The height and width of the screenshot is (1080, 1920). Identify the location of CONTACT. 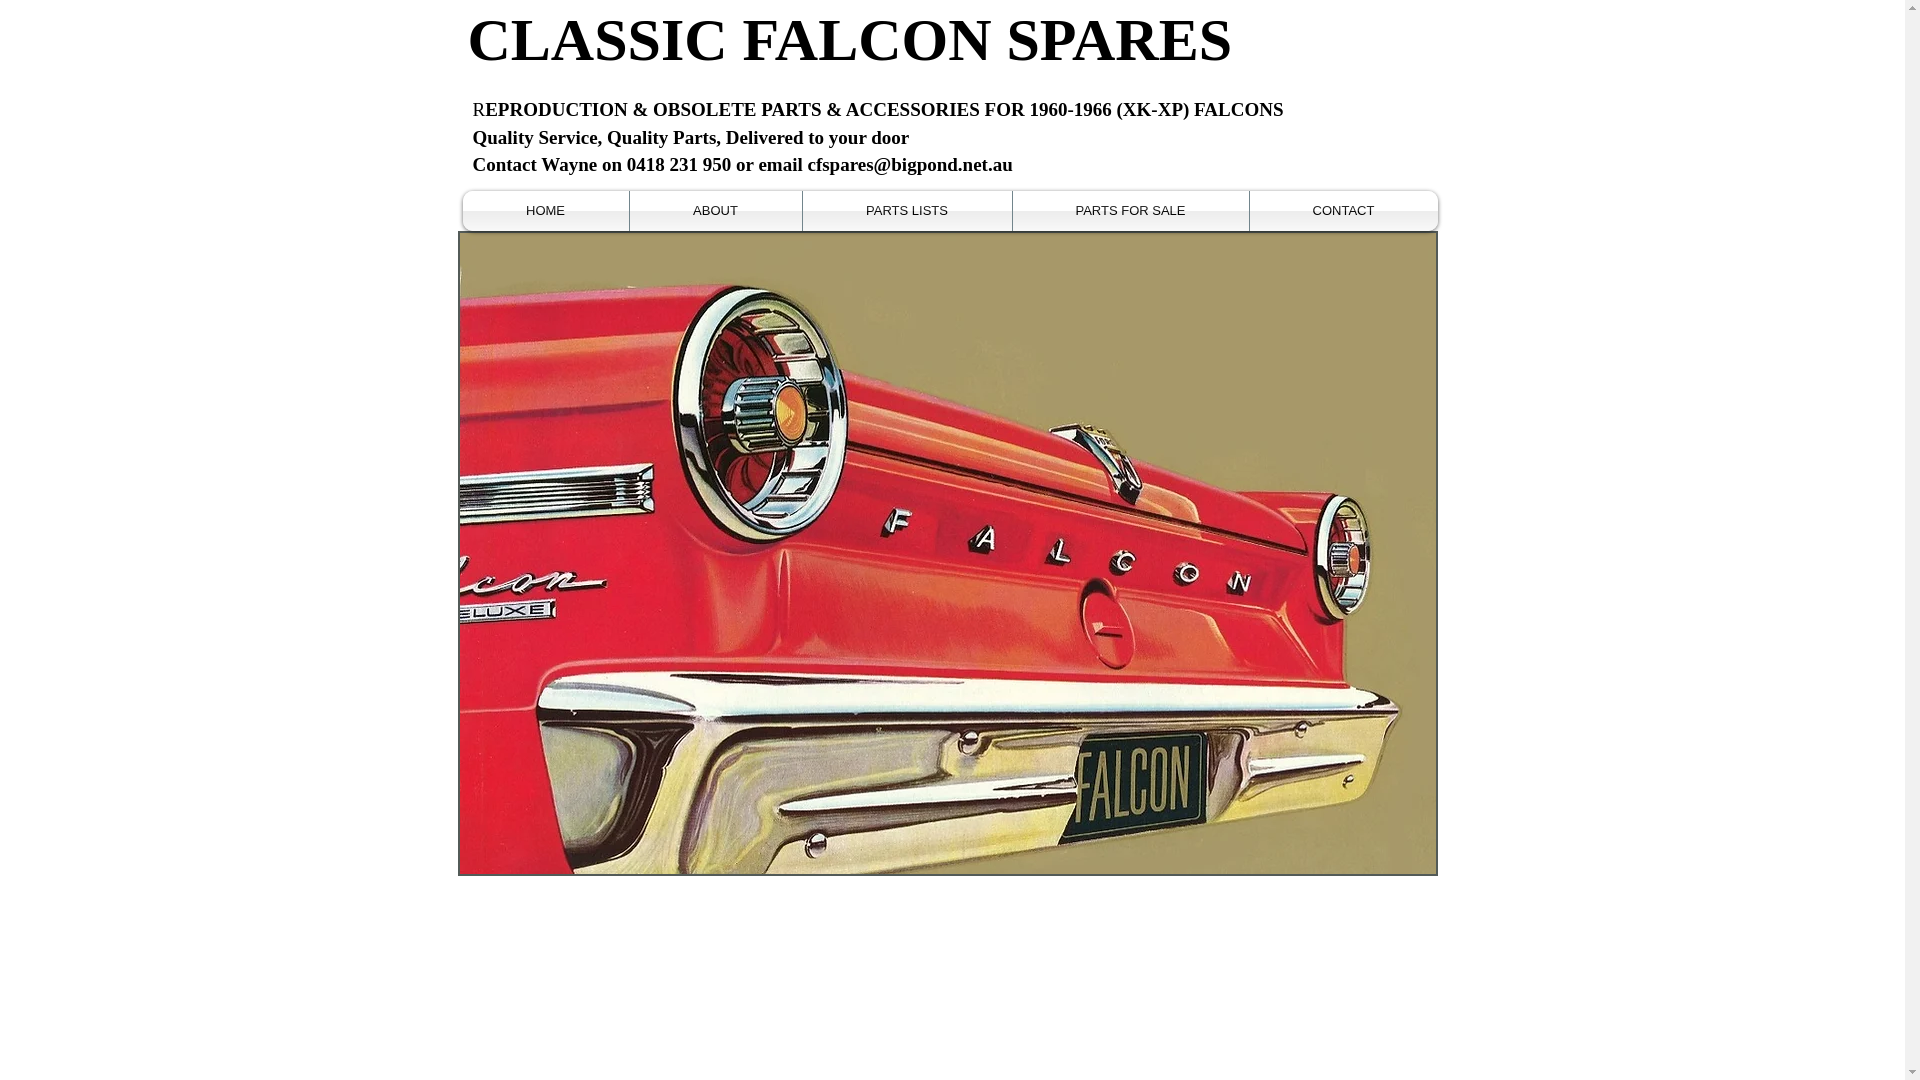
(1344, 211).